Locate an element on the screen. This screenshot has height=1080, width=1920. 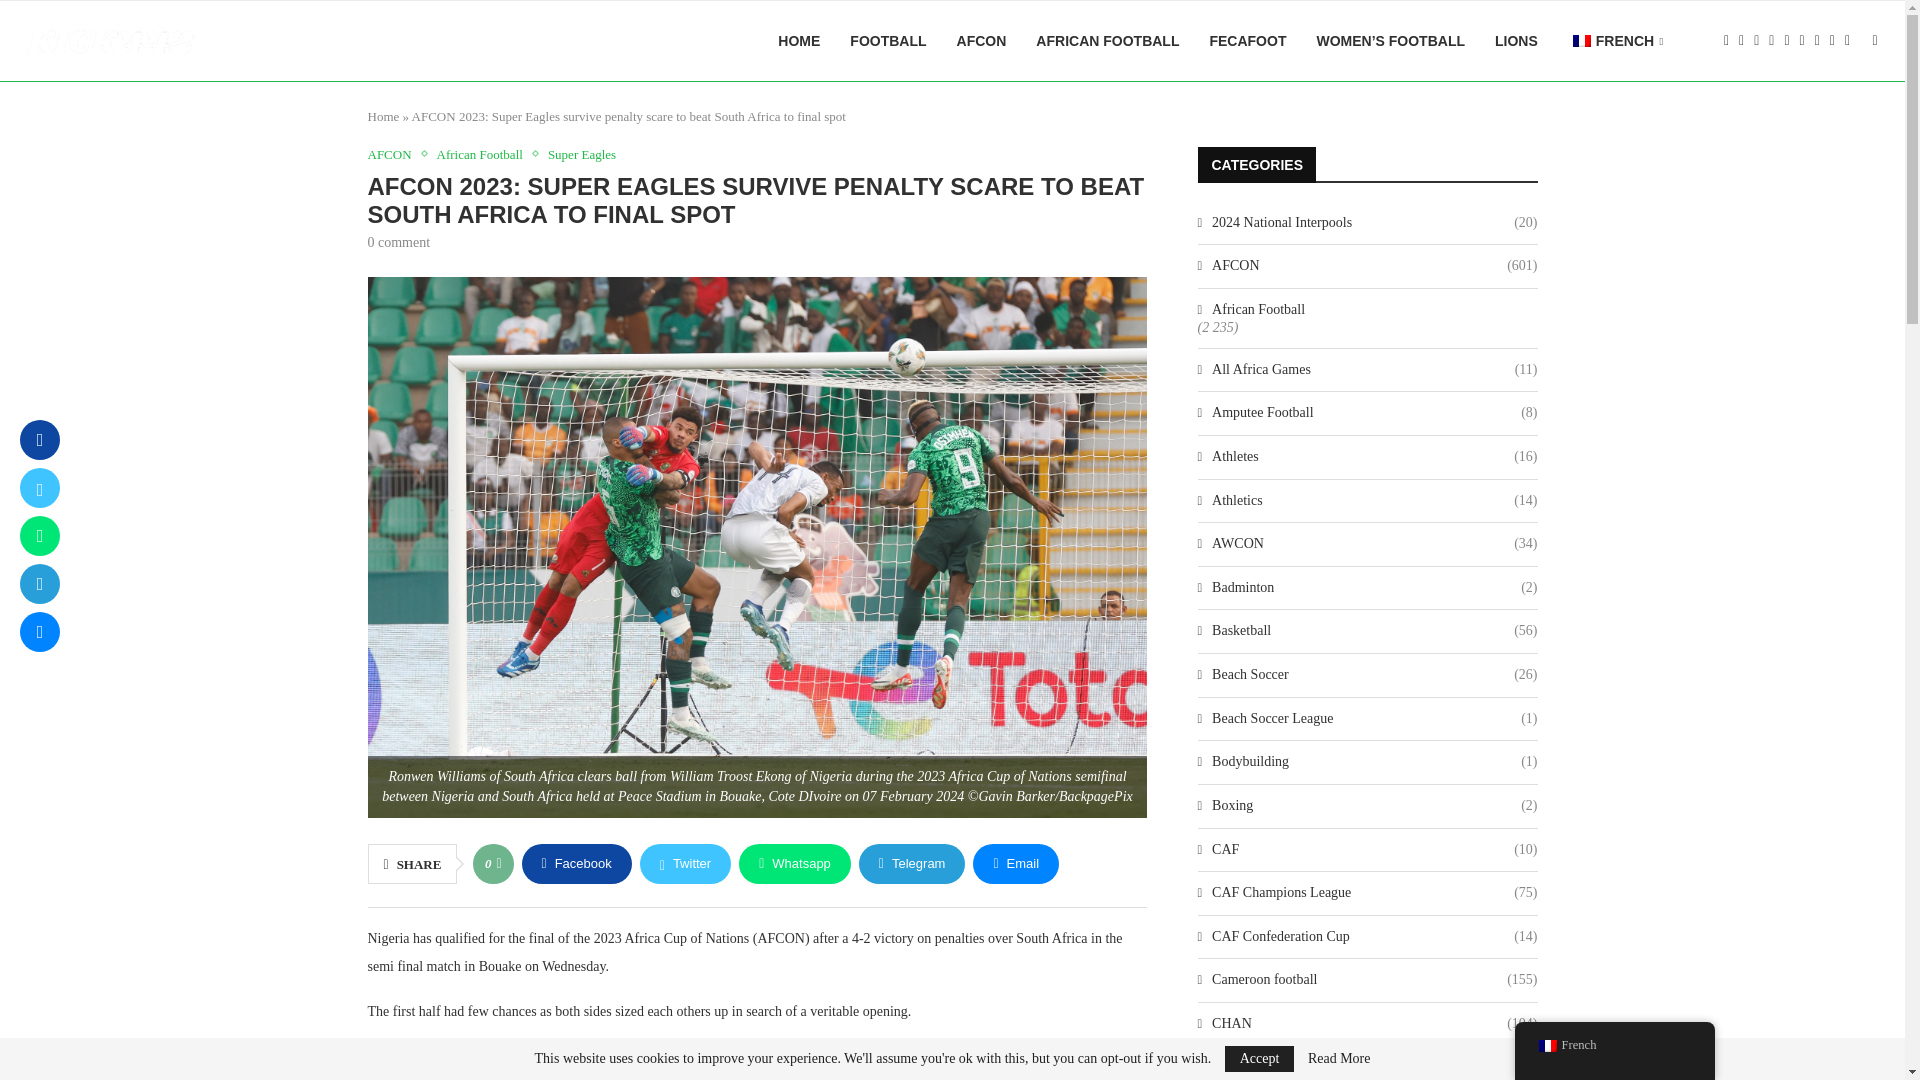
Facebook is located at coordinates (576, 864).